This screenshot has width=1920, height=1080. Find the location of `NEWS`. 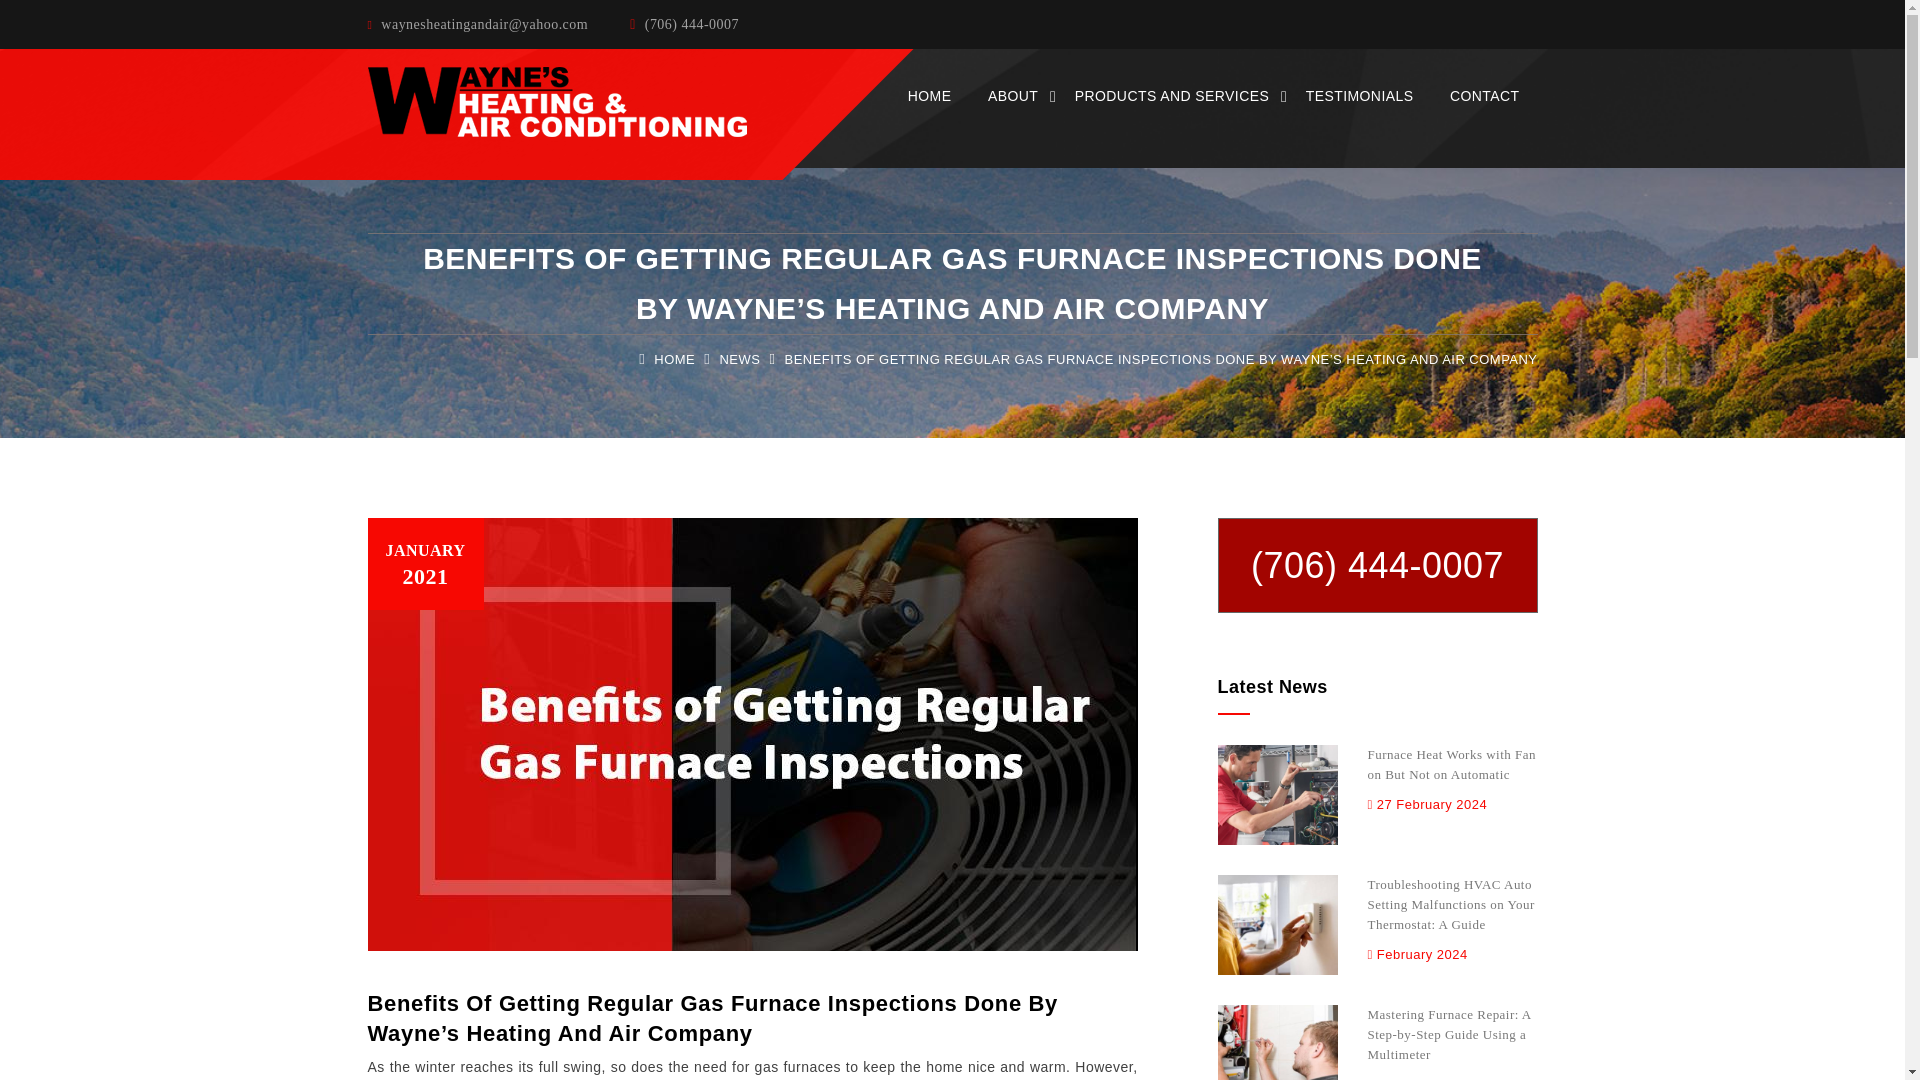

NEWS is located at coordinates (741, 360).